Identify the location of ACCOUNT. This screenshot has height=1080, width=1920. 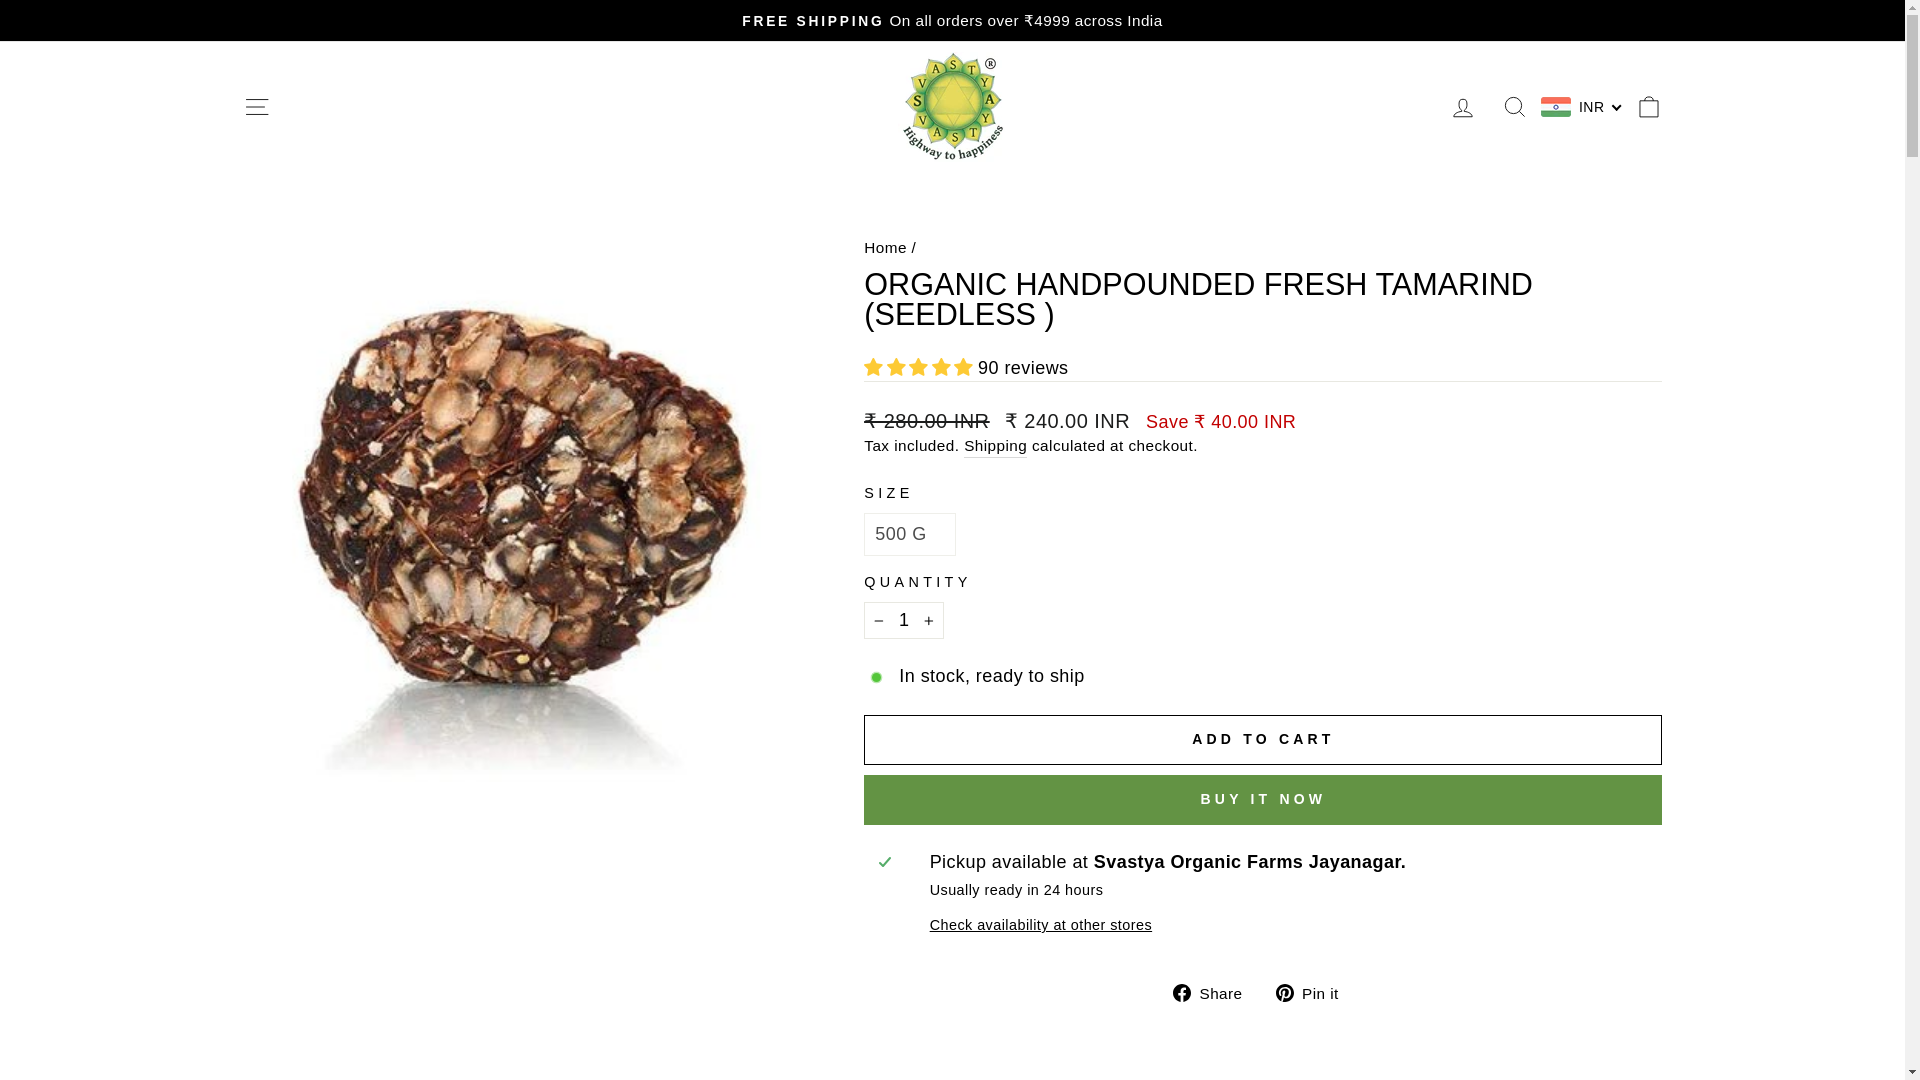
(1462, 108).